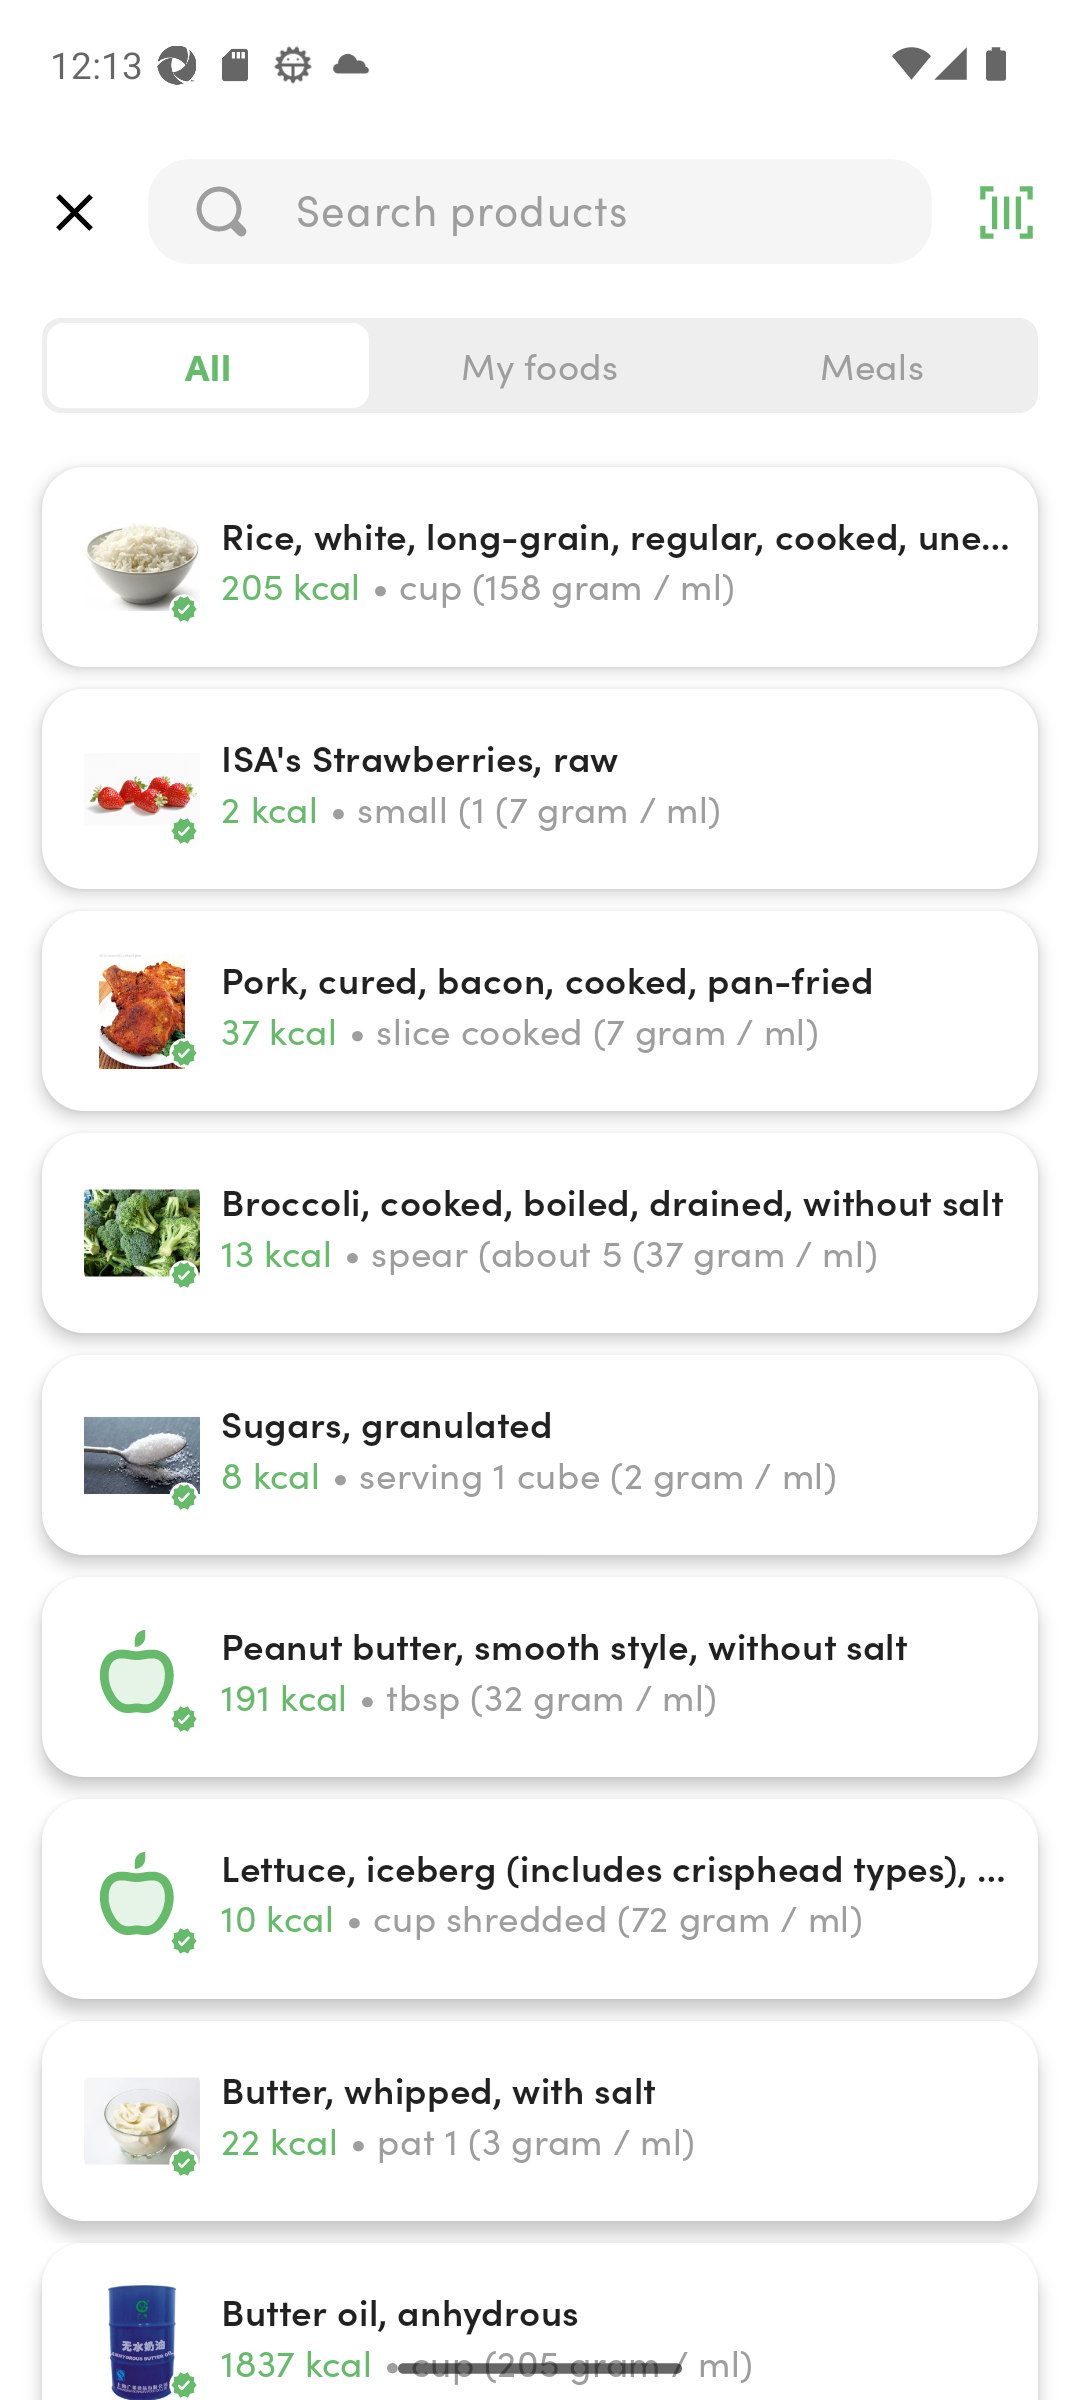 This screenshot has height=2400, width=1080. What do you see at coordinates (540, 366) in the screenshot?
I see `My foods` at bounding box center [540, 366].